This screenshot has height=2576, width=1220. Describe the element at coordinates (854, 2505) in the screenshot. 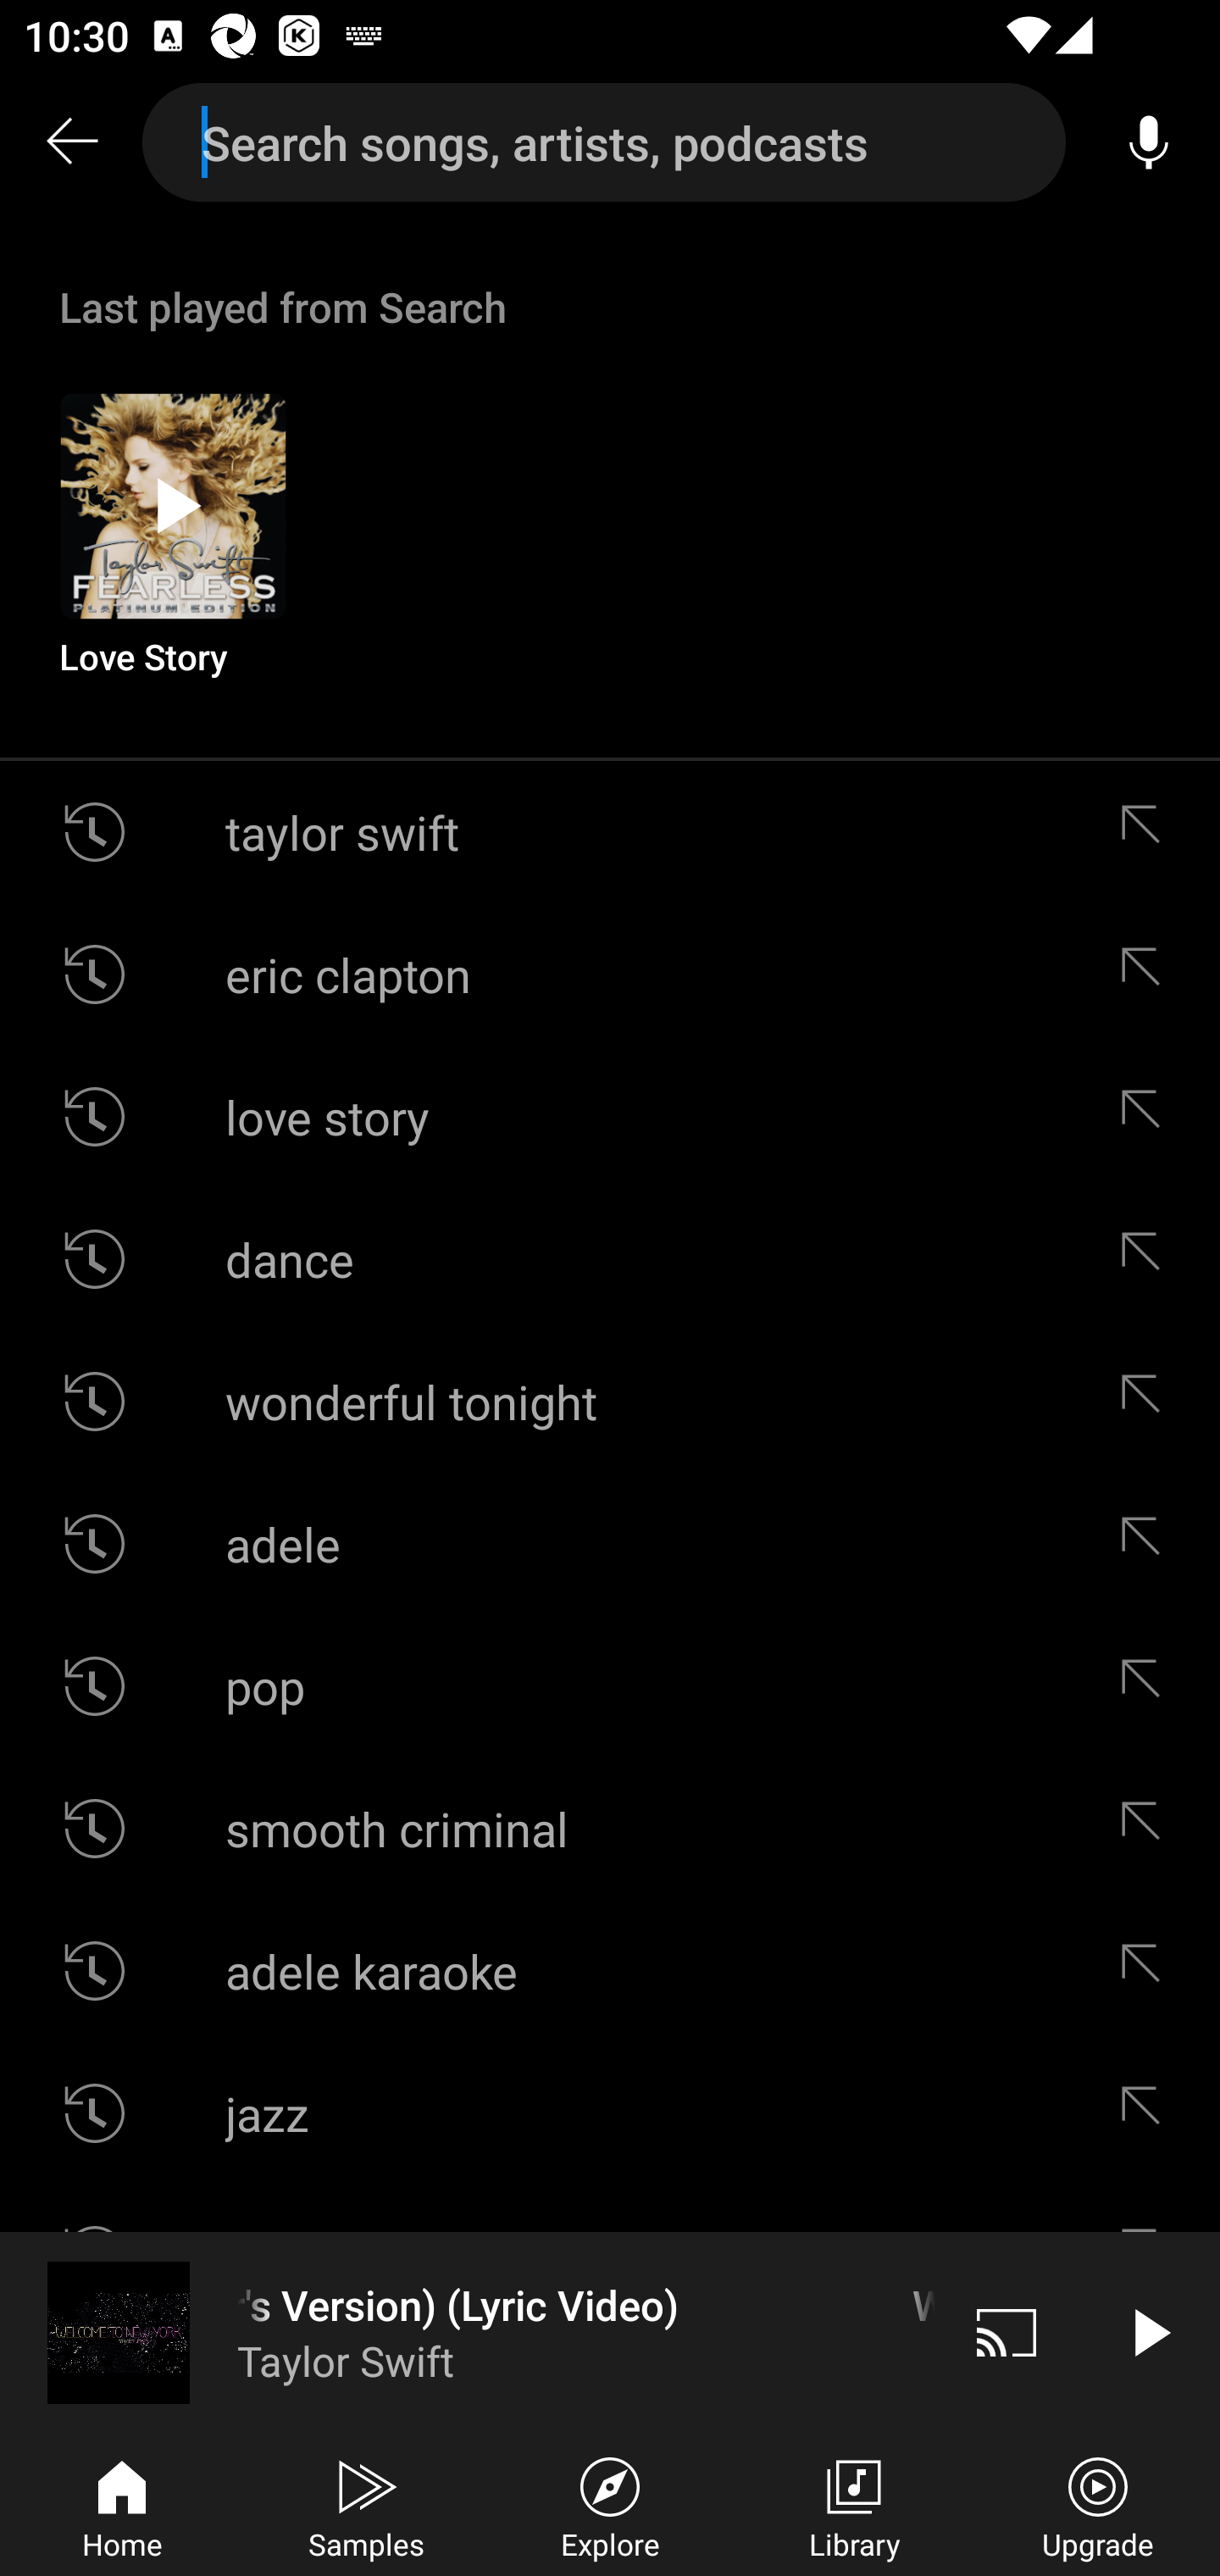

I see `Library` at that location.